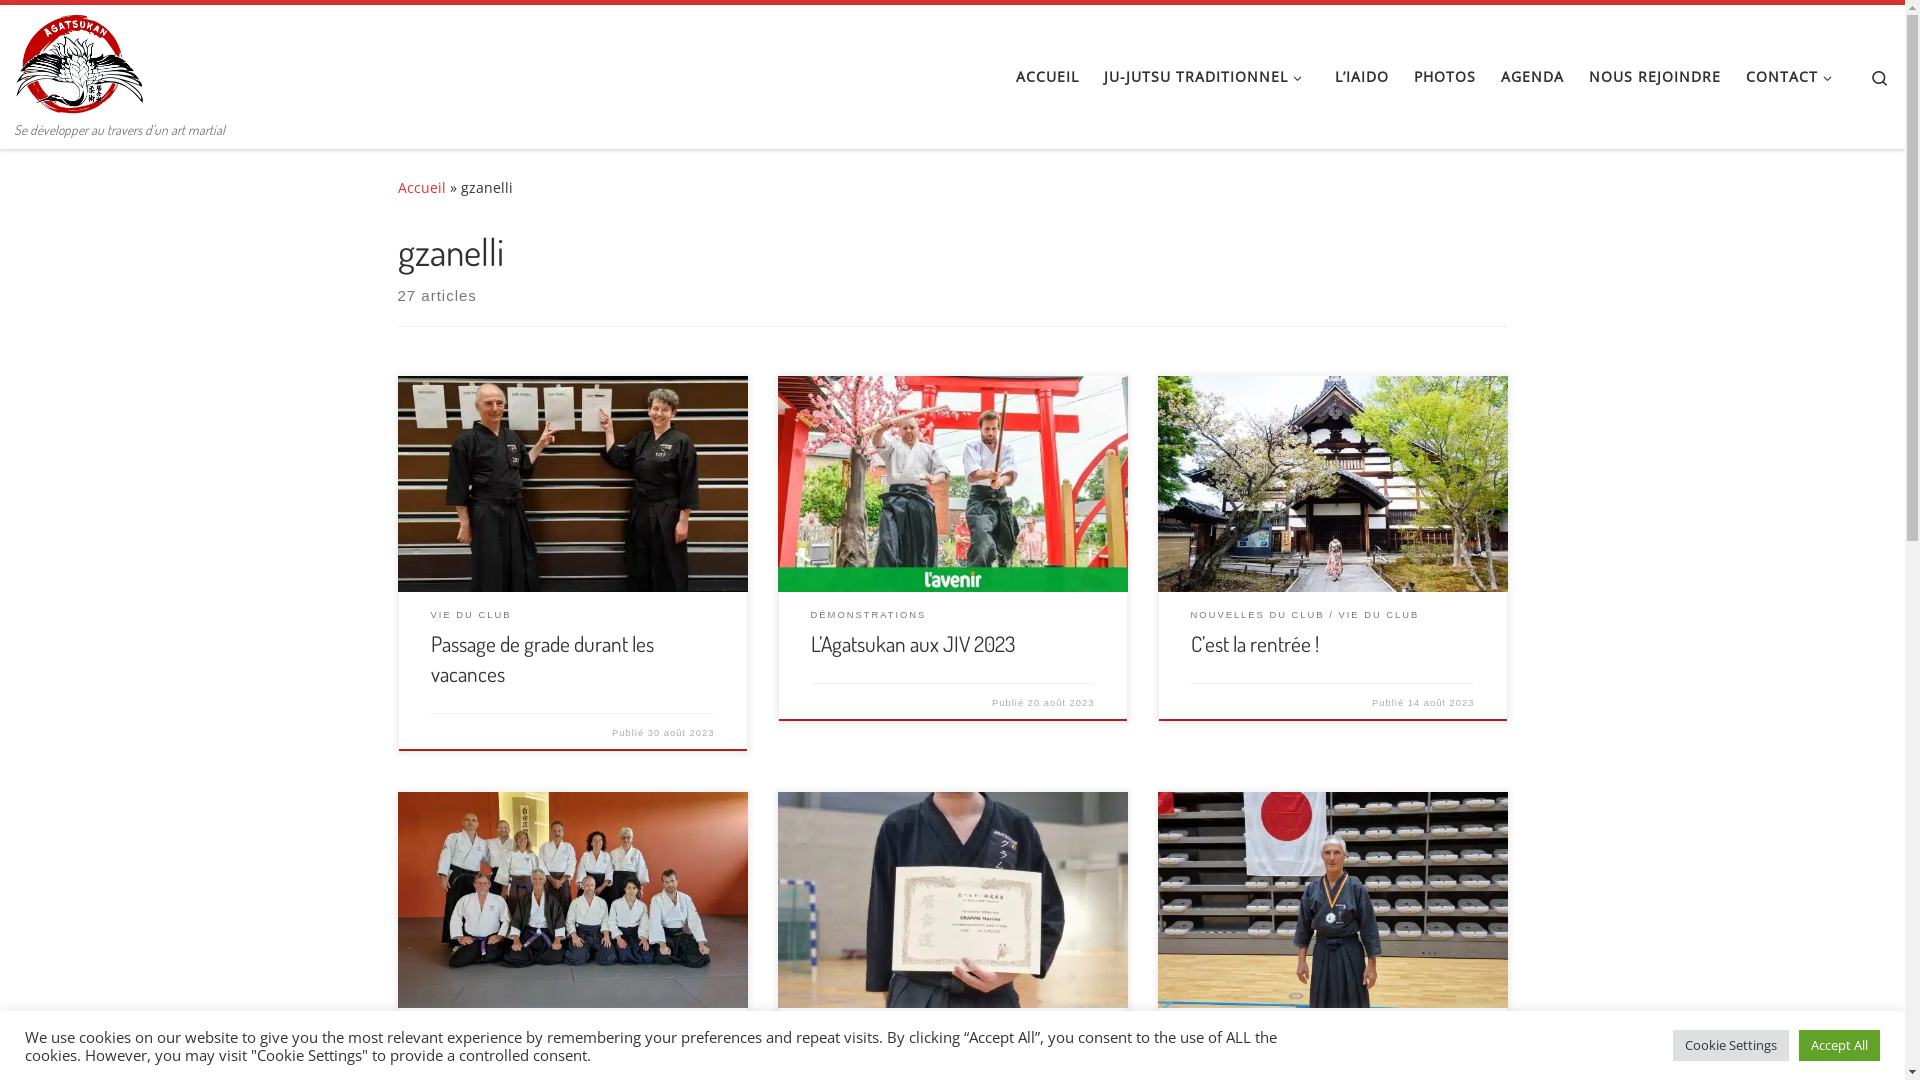  I want to click on Un nouveau 1er Dan en iaido !, so click(928, 1060).